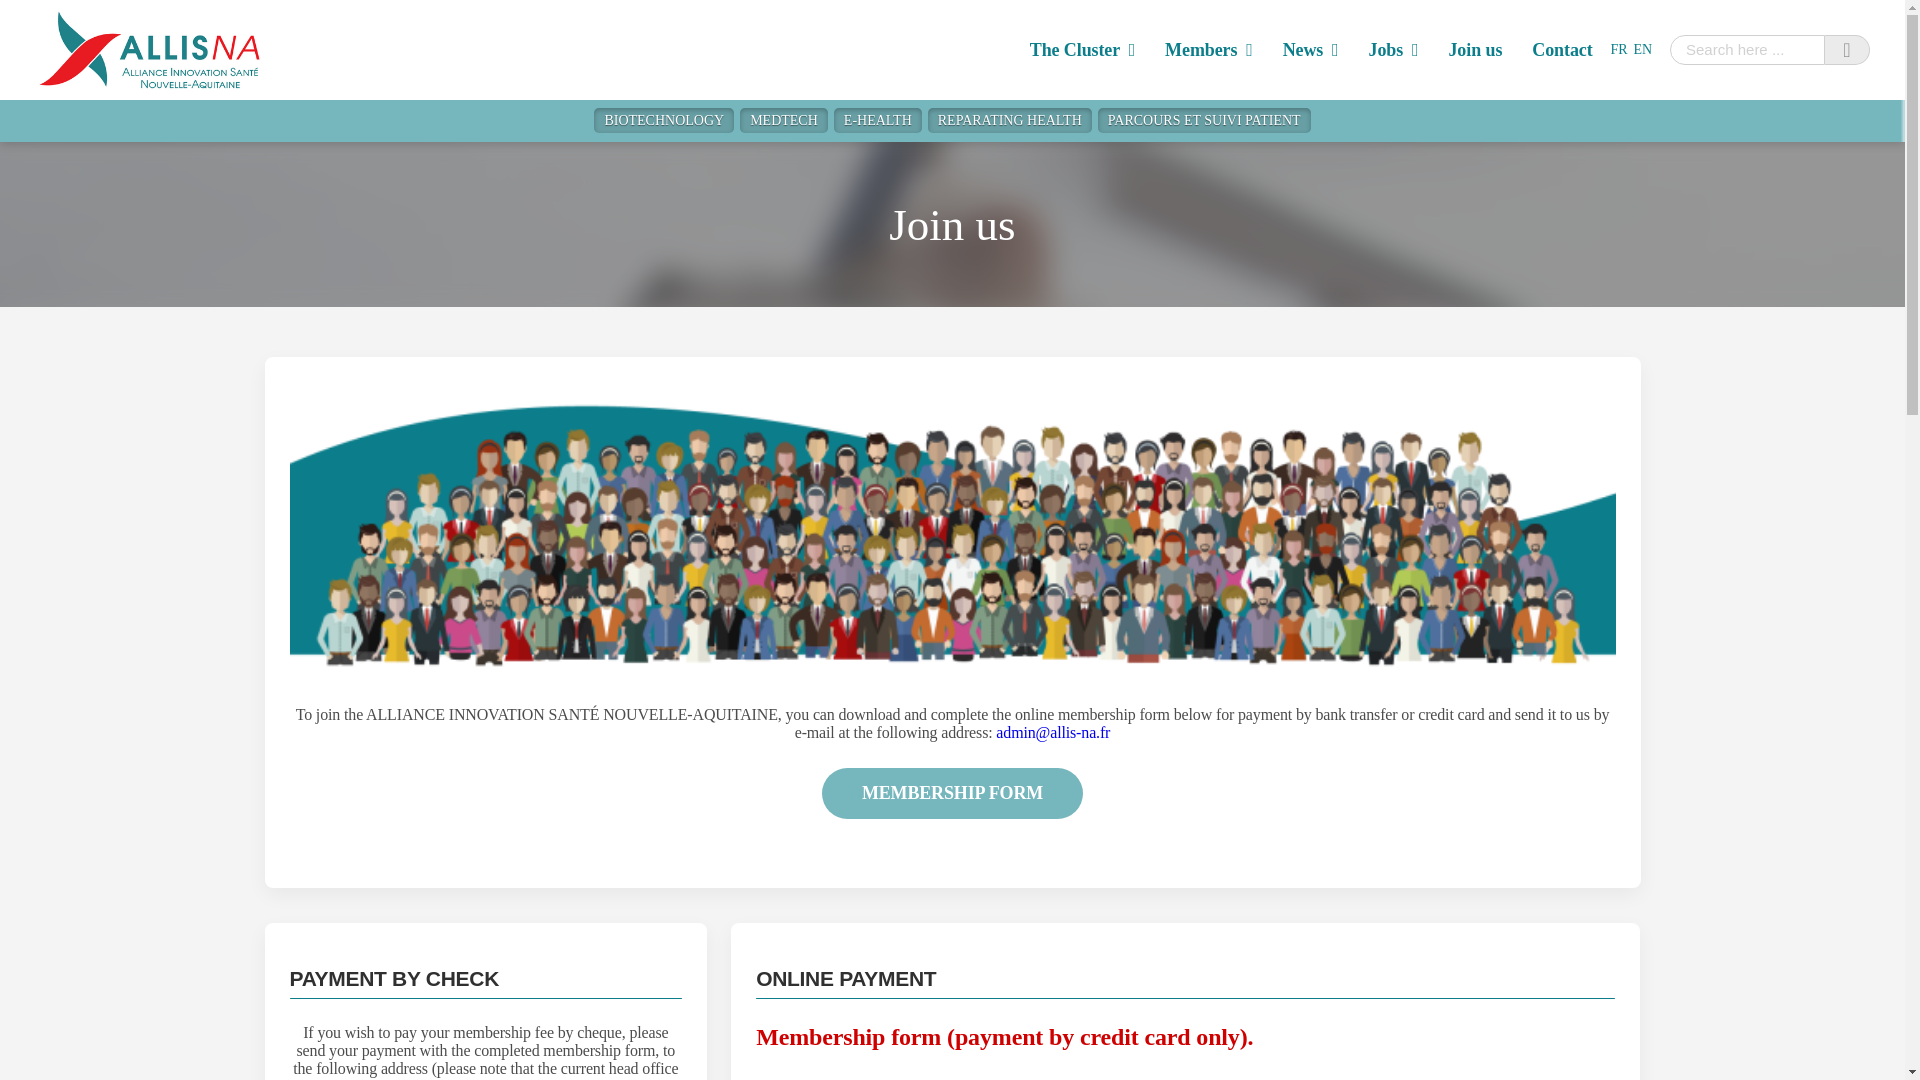 The height and width of the screenshot is (1080, 1920). Describe the element at coordinates (1393, 50) in the screenshot. I see `Jobs  ` at that location.